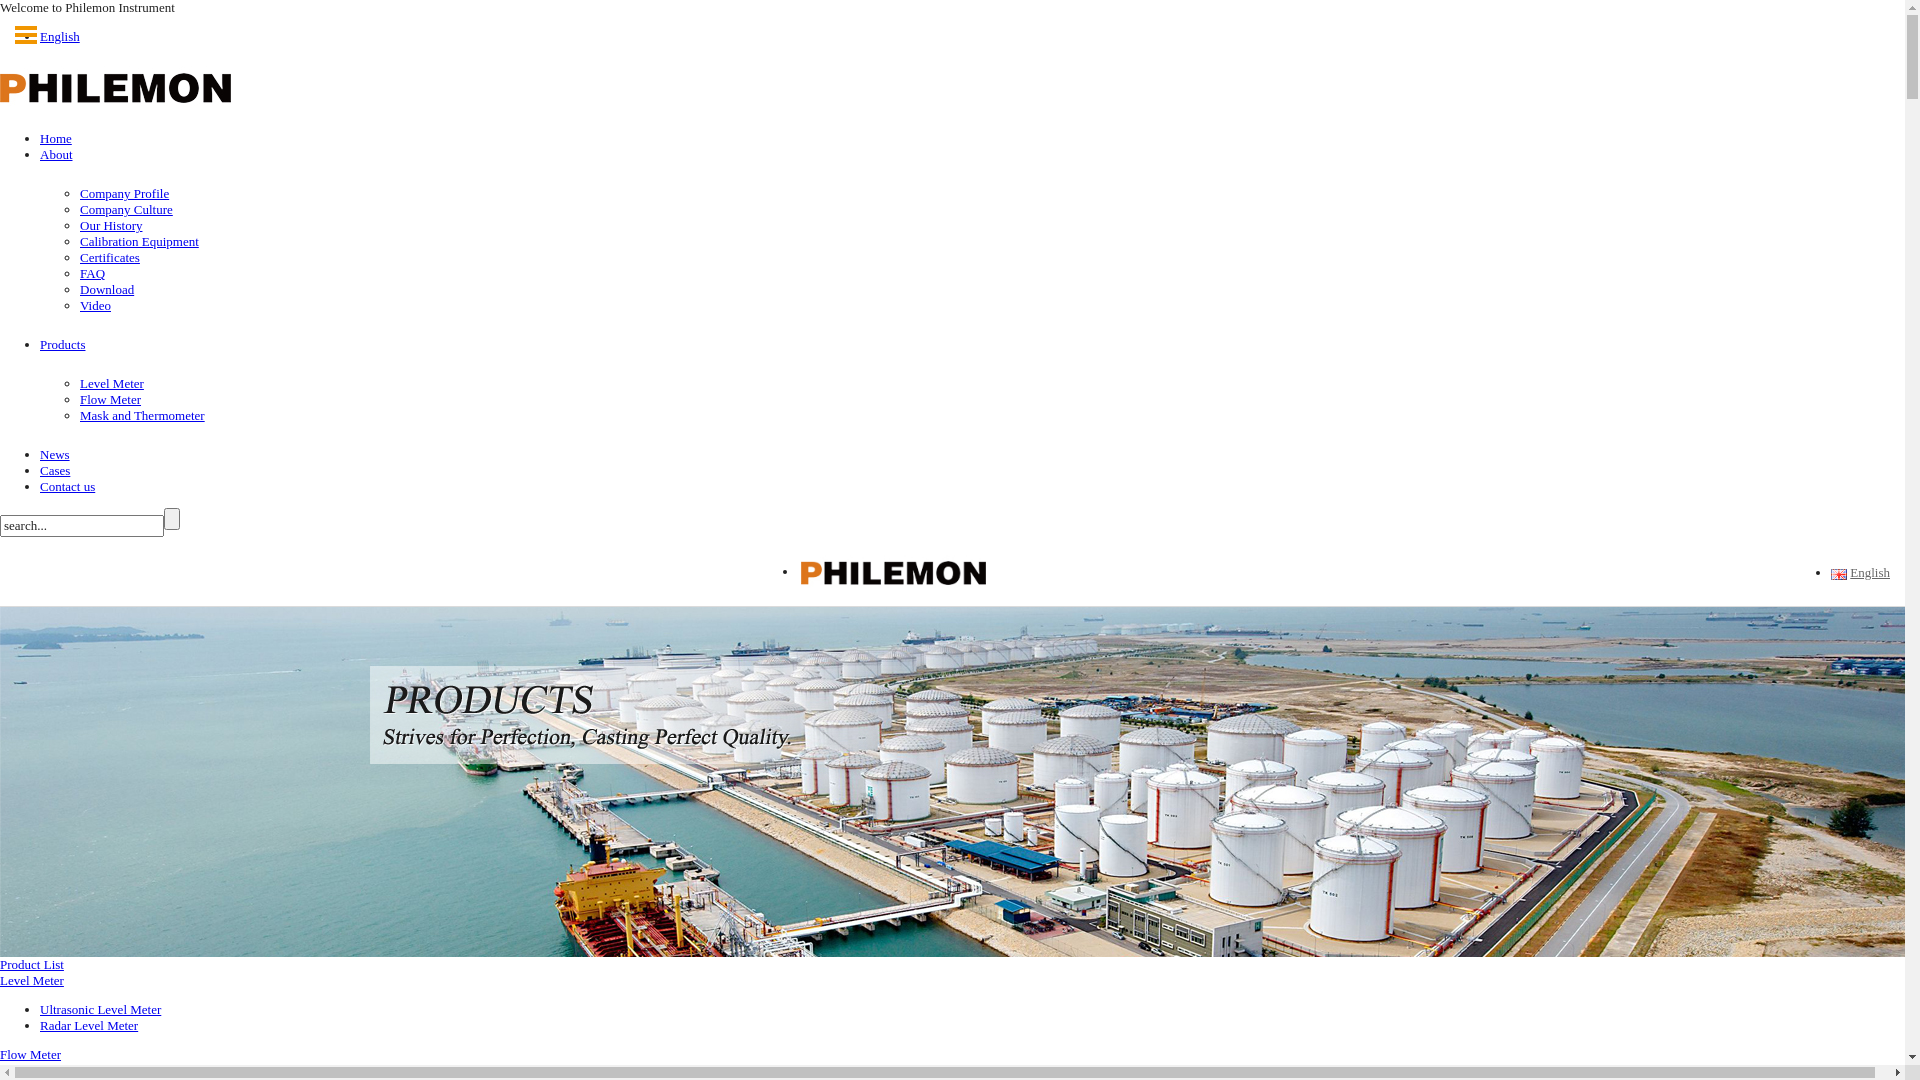  I want to click on English, so click(1868, 573).